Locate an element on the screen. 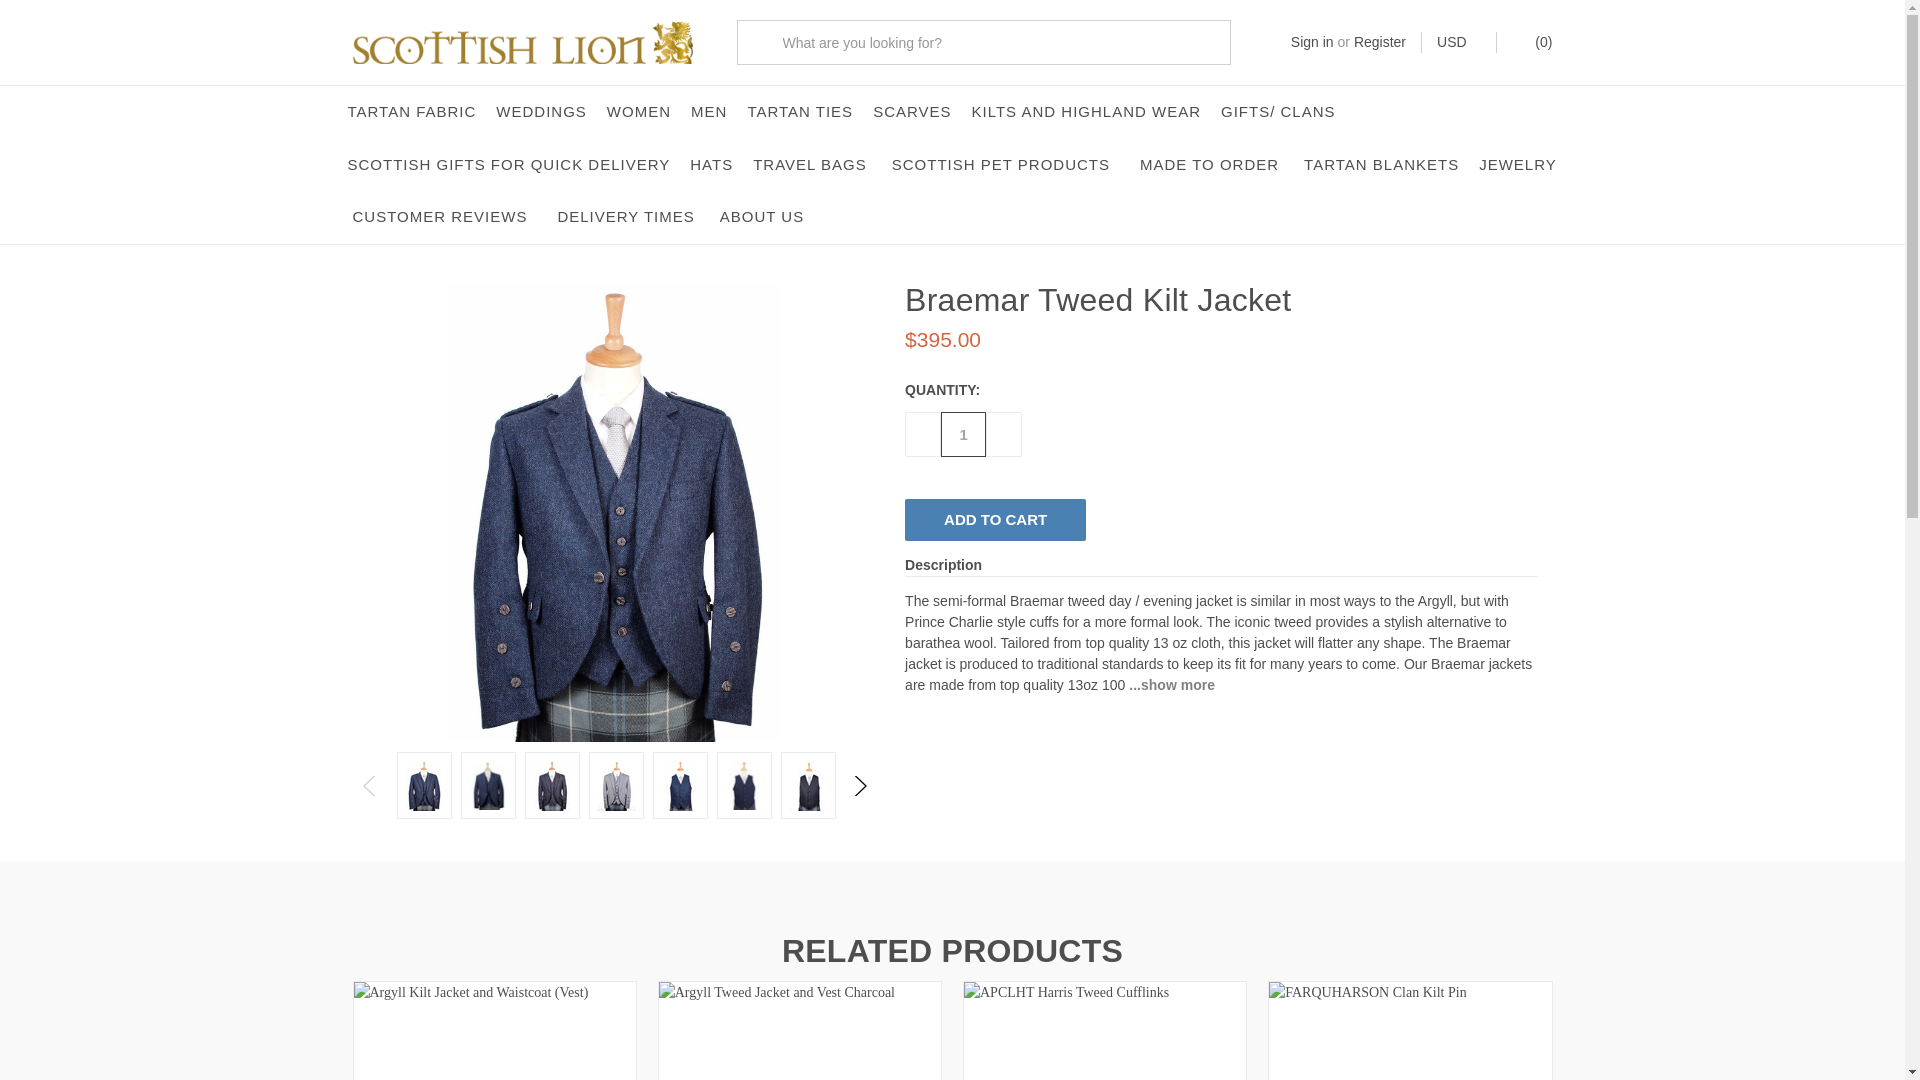 Image resolution: width=1920 pixels, height=1080 pixels. Braemar Tweed Kilt Jacket and Waistcoat - Navy Arrochar is located at coordinates (488, 786).